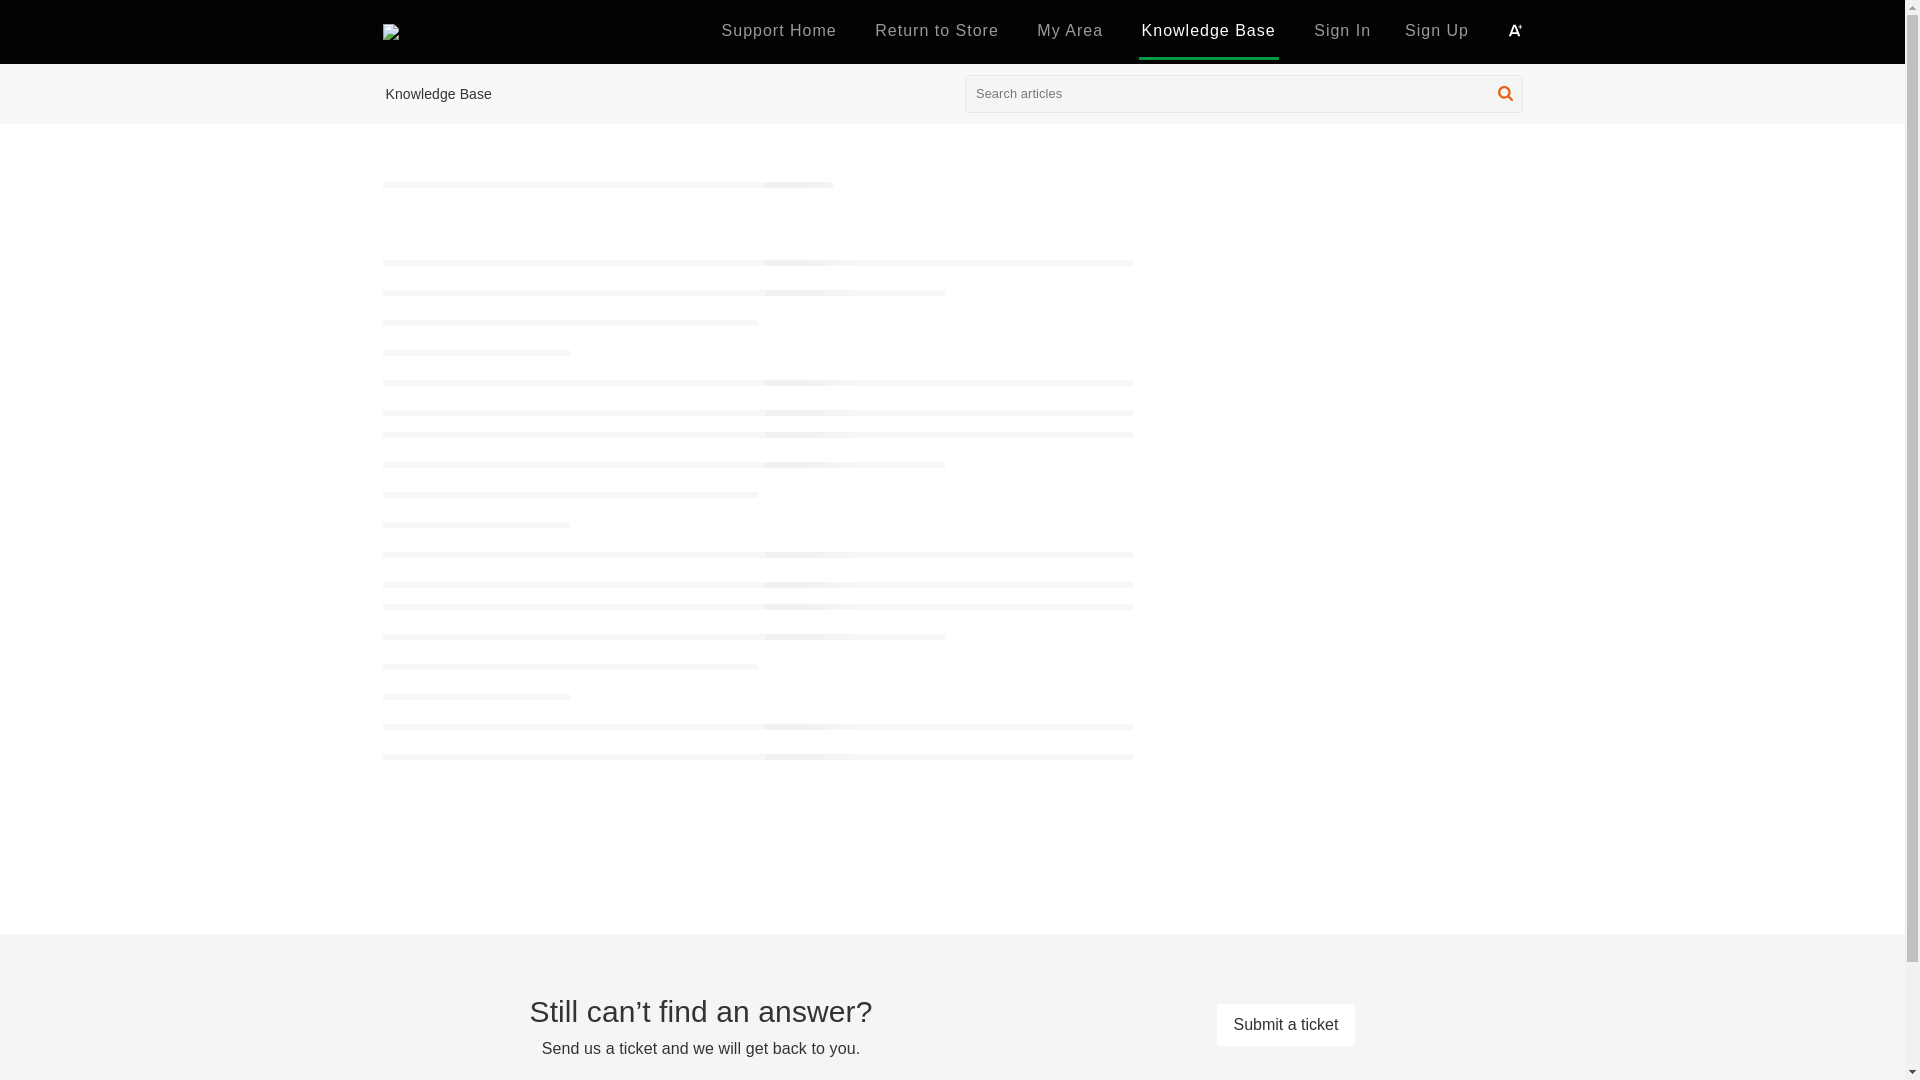 The image size is (1920, 1080). Describe the element at coordinates (1285, 1024) in the screenshot. I see `Submit a ticket` at that location.